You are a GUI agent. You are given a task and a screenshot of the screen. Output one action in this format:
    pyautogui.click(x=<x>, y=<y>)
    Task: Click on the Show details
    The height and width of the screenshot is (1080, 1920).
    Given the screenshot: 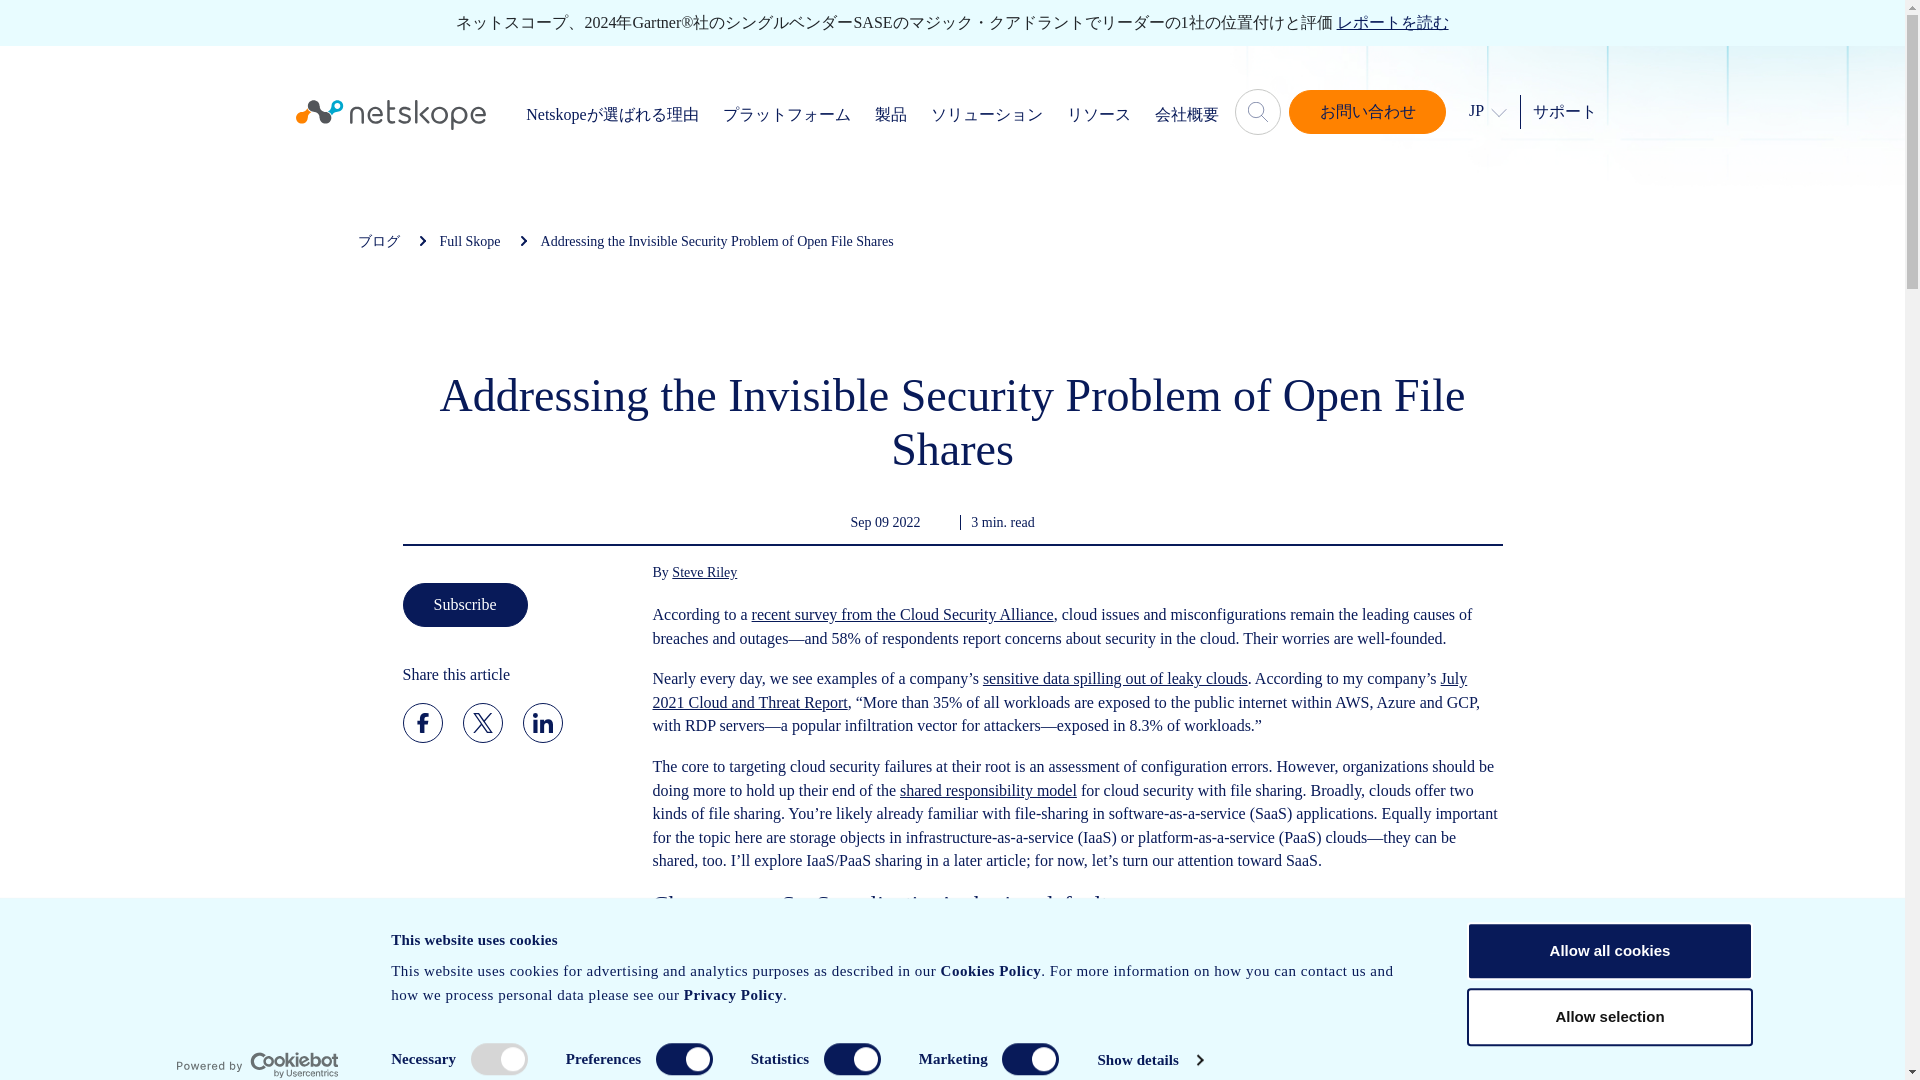 What is the action you would take?
    pyautogui.click(x=1148, y=1060)
    